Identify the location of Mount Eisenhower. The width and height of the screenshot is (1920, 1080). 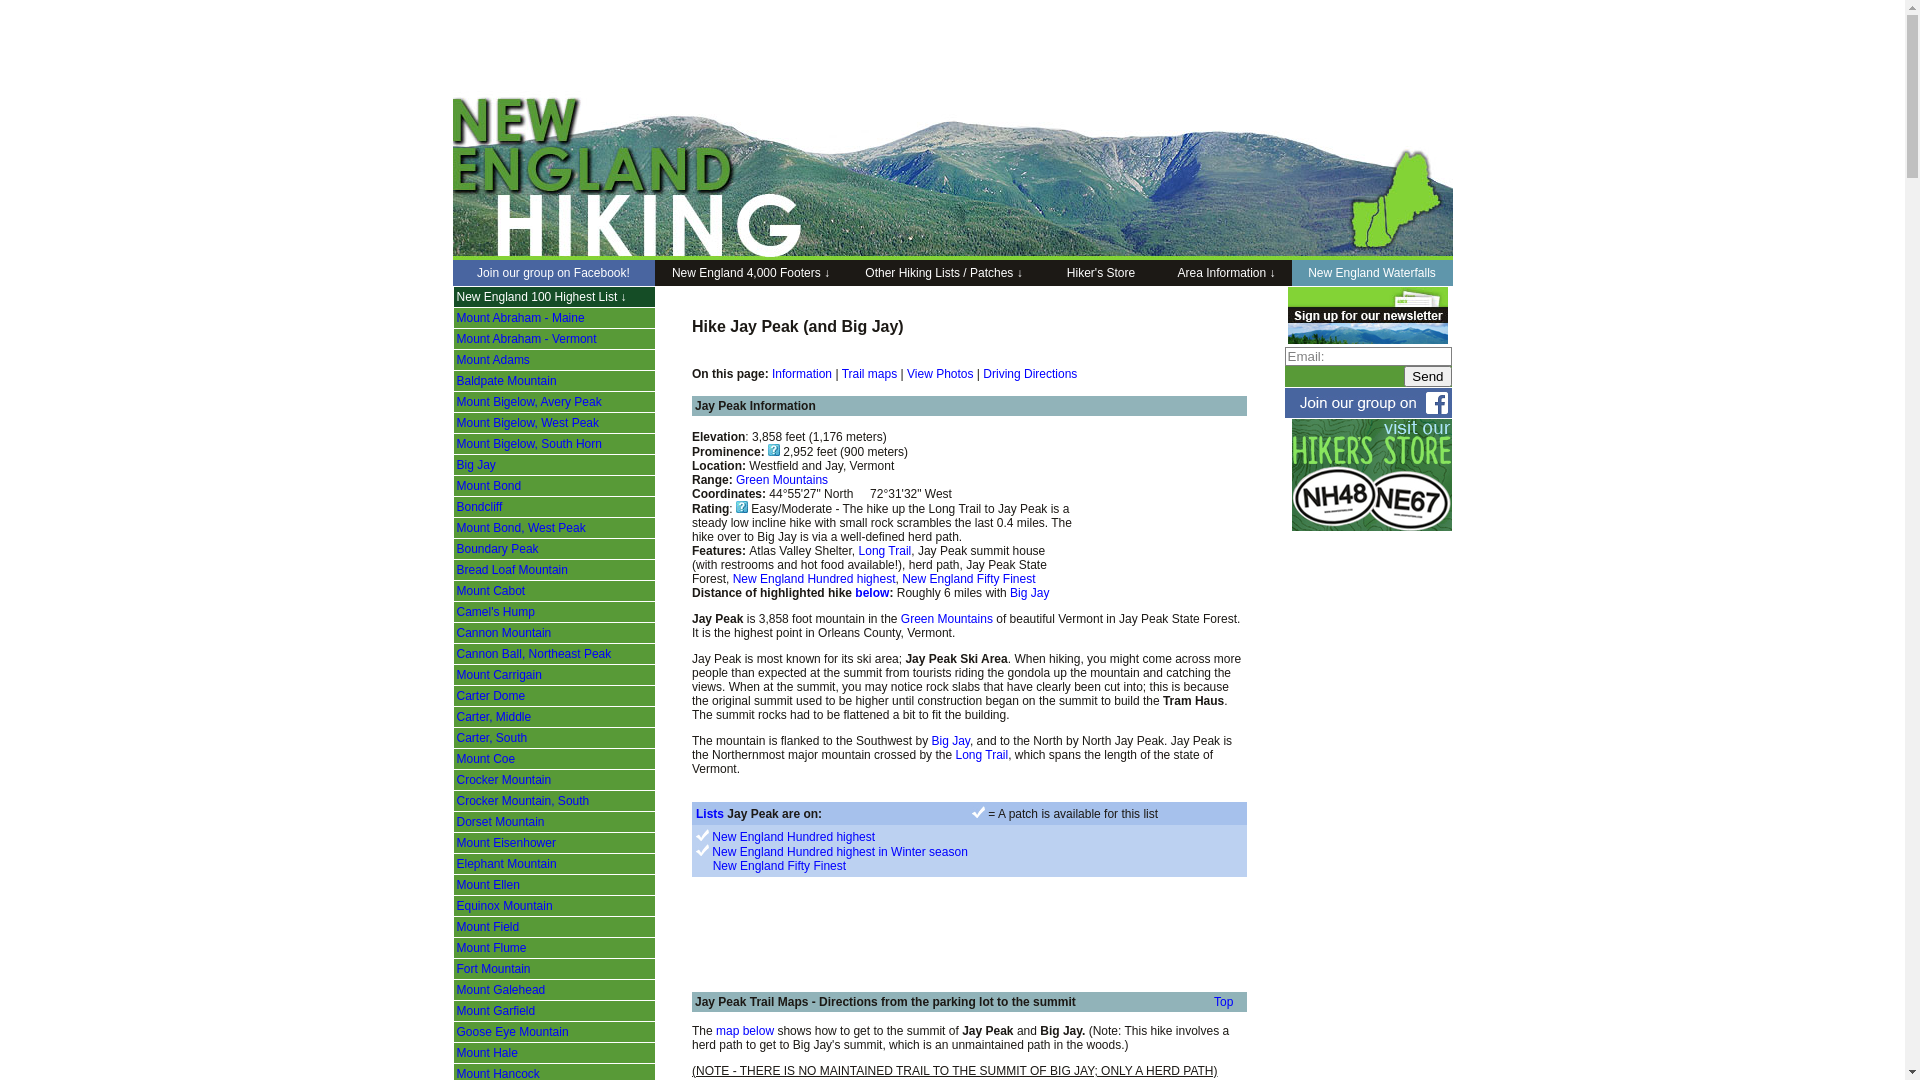
(506, 843).